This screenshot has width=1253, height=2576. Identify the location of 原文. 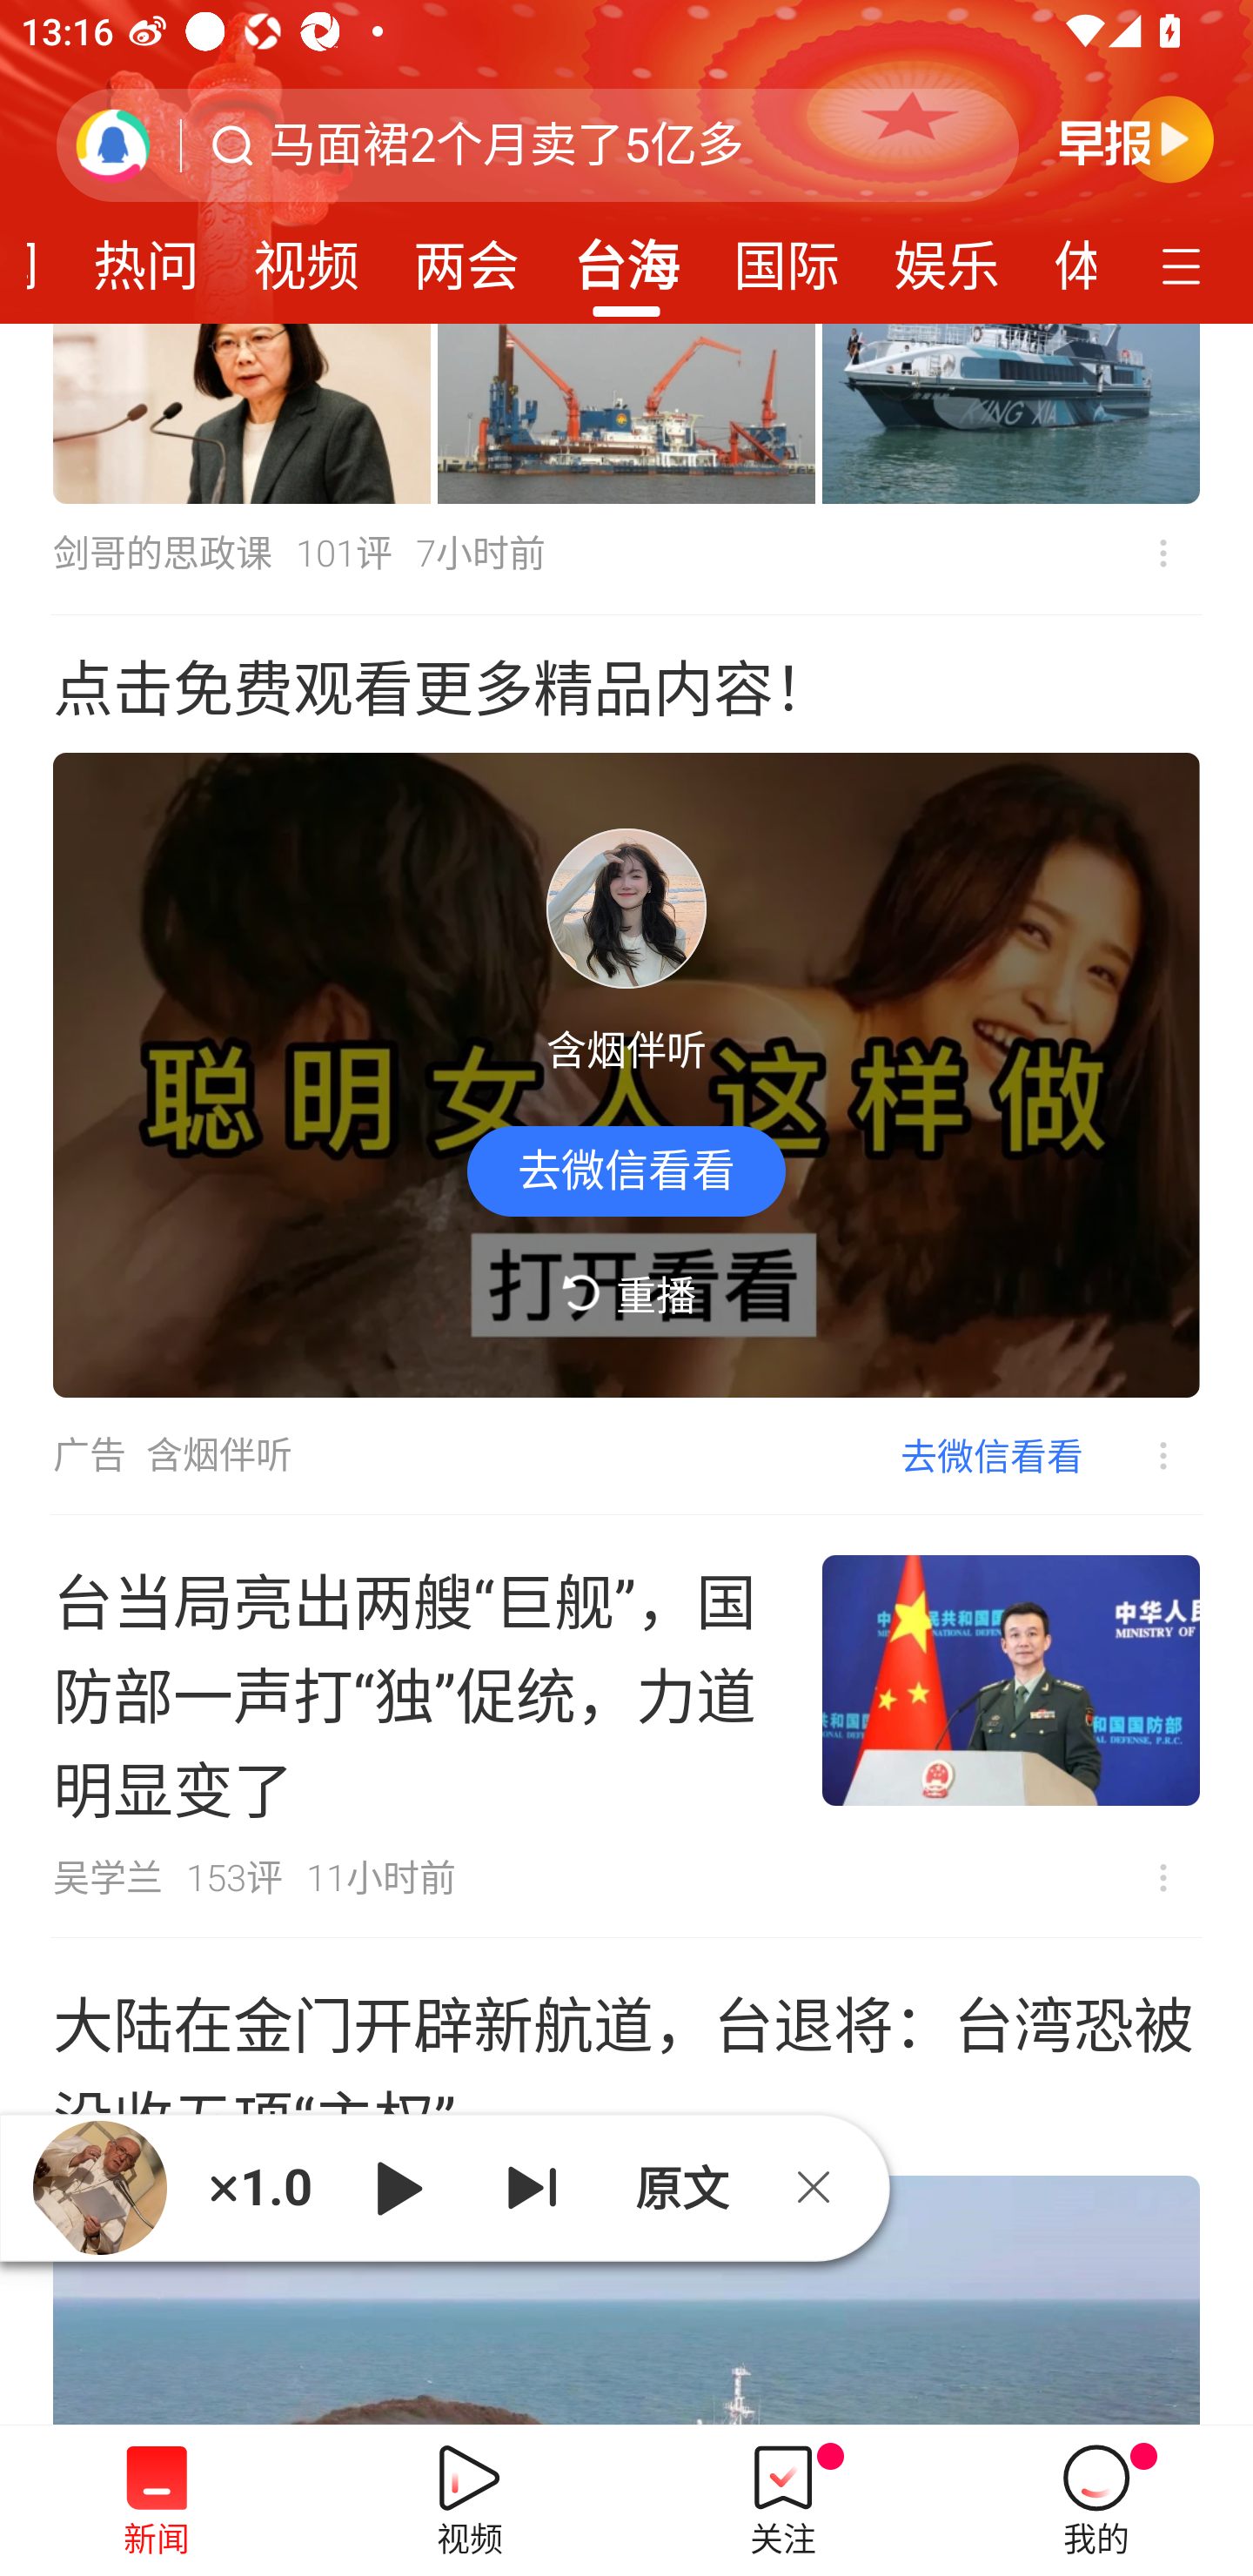
(679, 2187).